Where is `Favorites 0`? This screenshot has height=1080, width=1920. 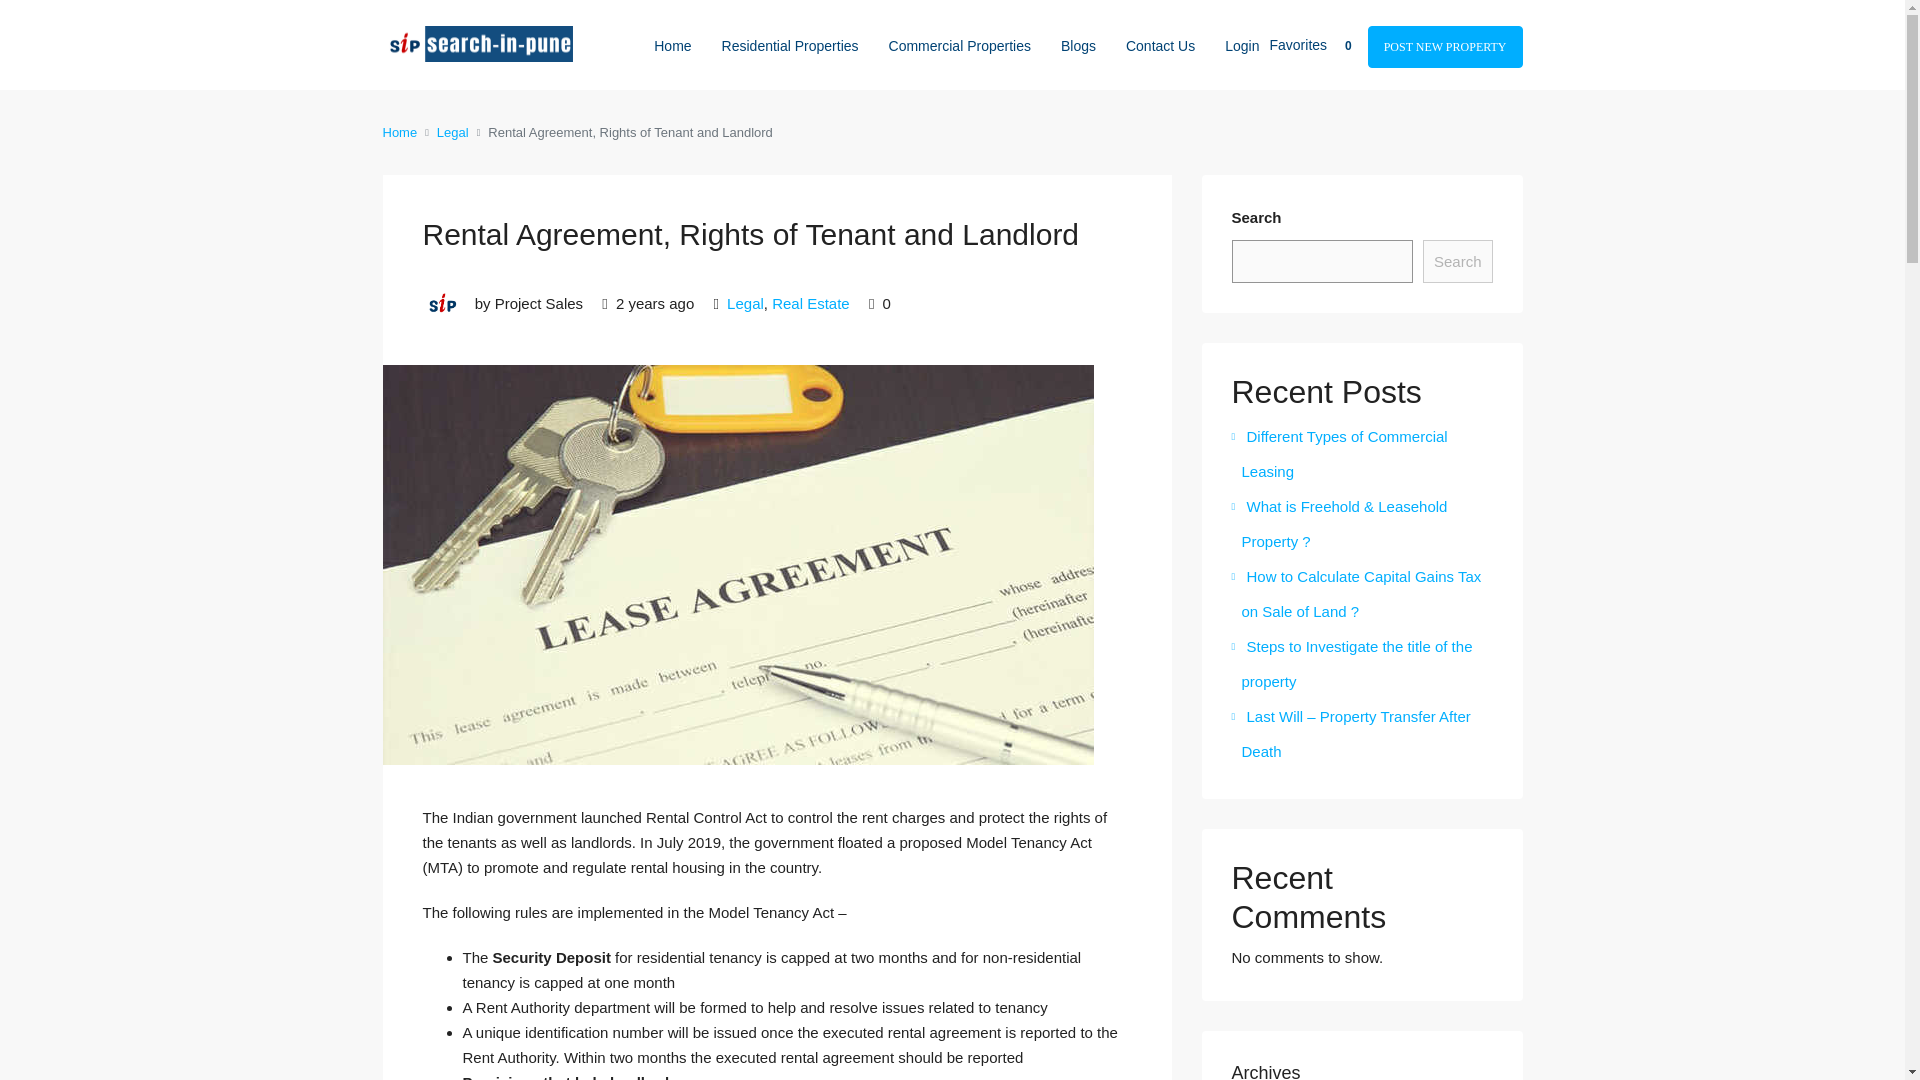
Favorites 0 is located at coordinates (1318, 44).